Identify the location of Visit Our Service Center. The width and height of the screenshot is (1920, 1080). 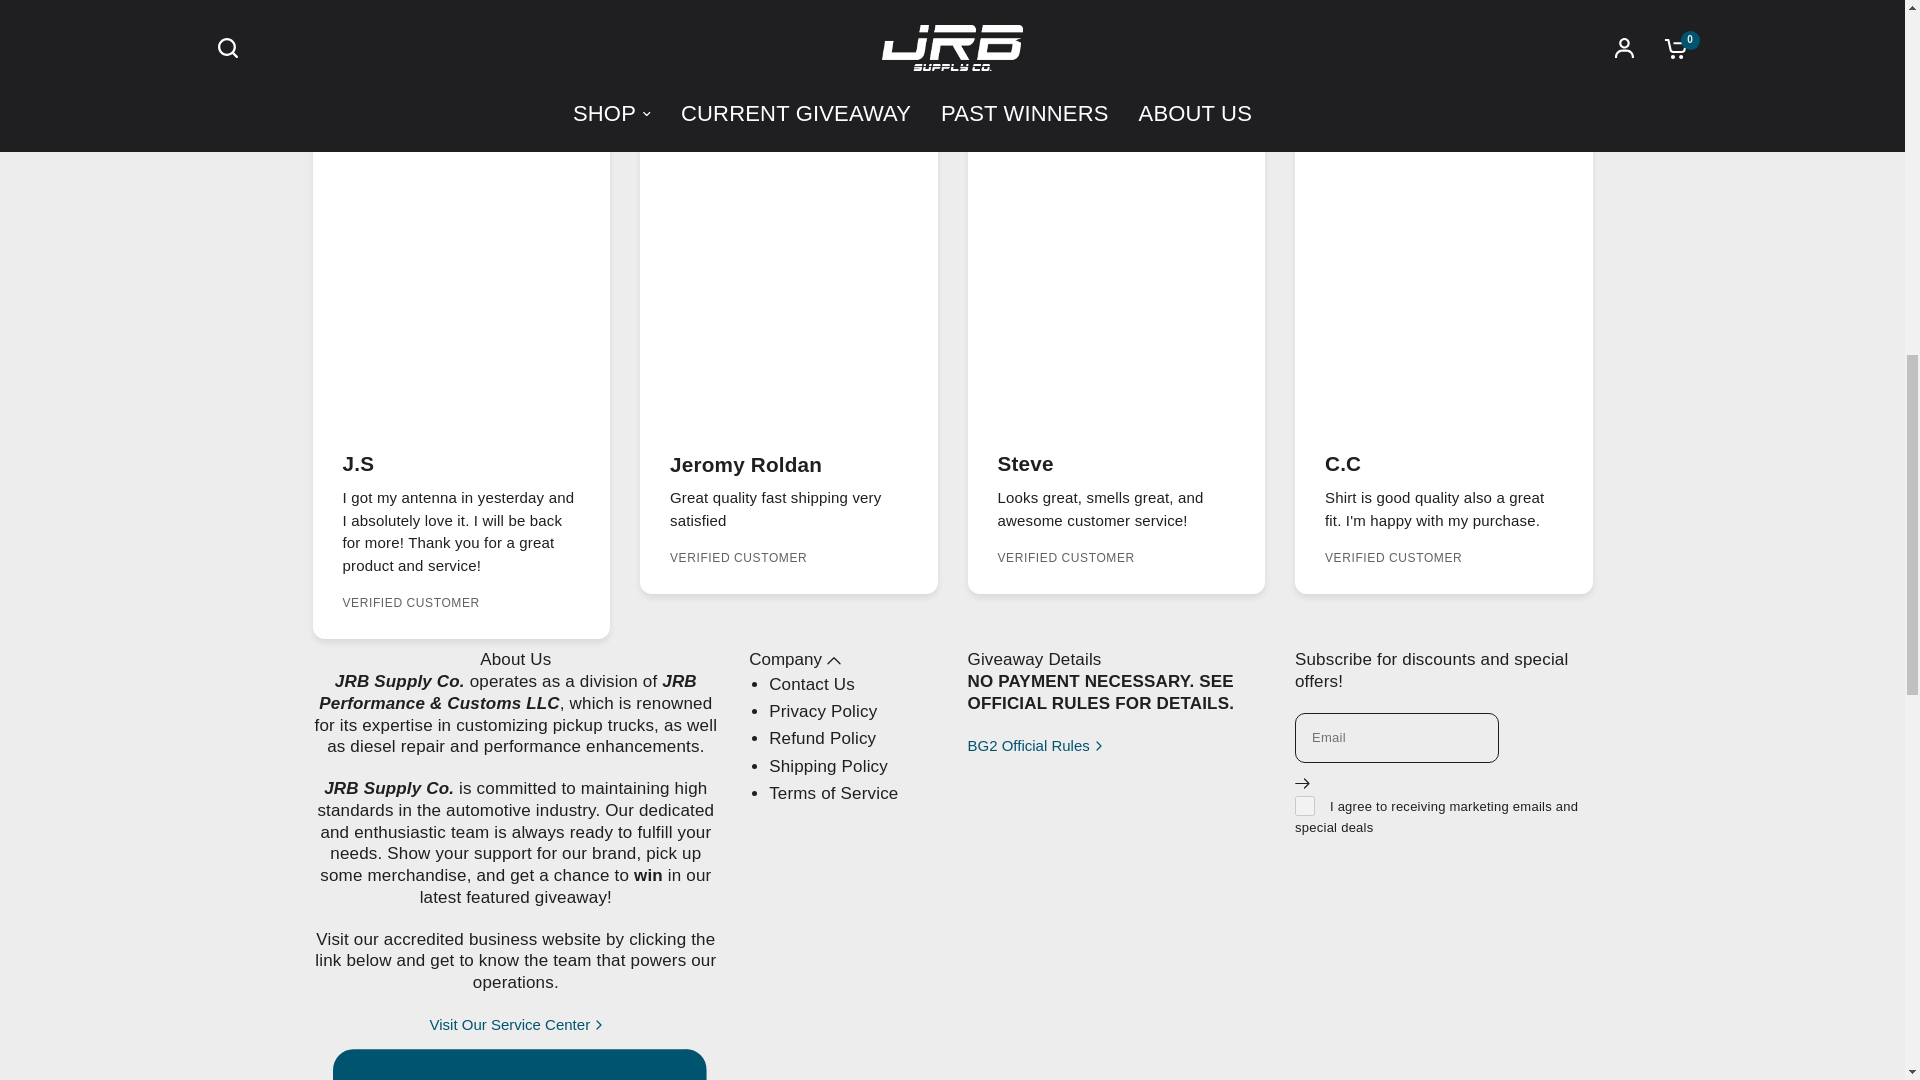
(516, 1024).